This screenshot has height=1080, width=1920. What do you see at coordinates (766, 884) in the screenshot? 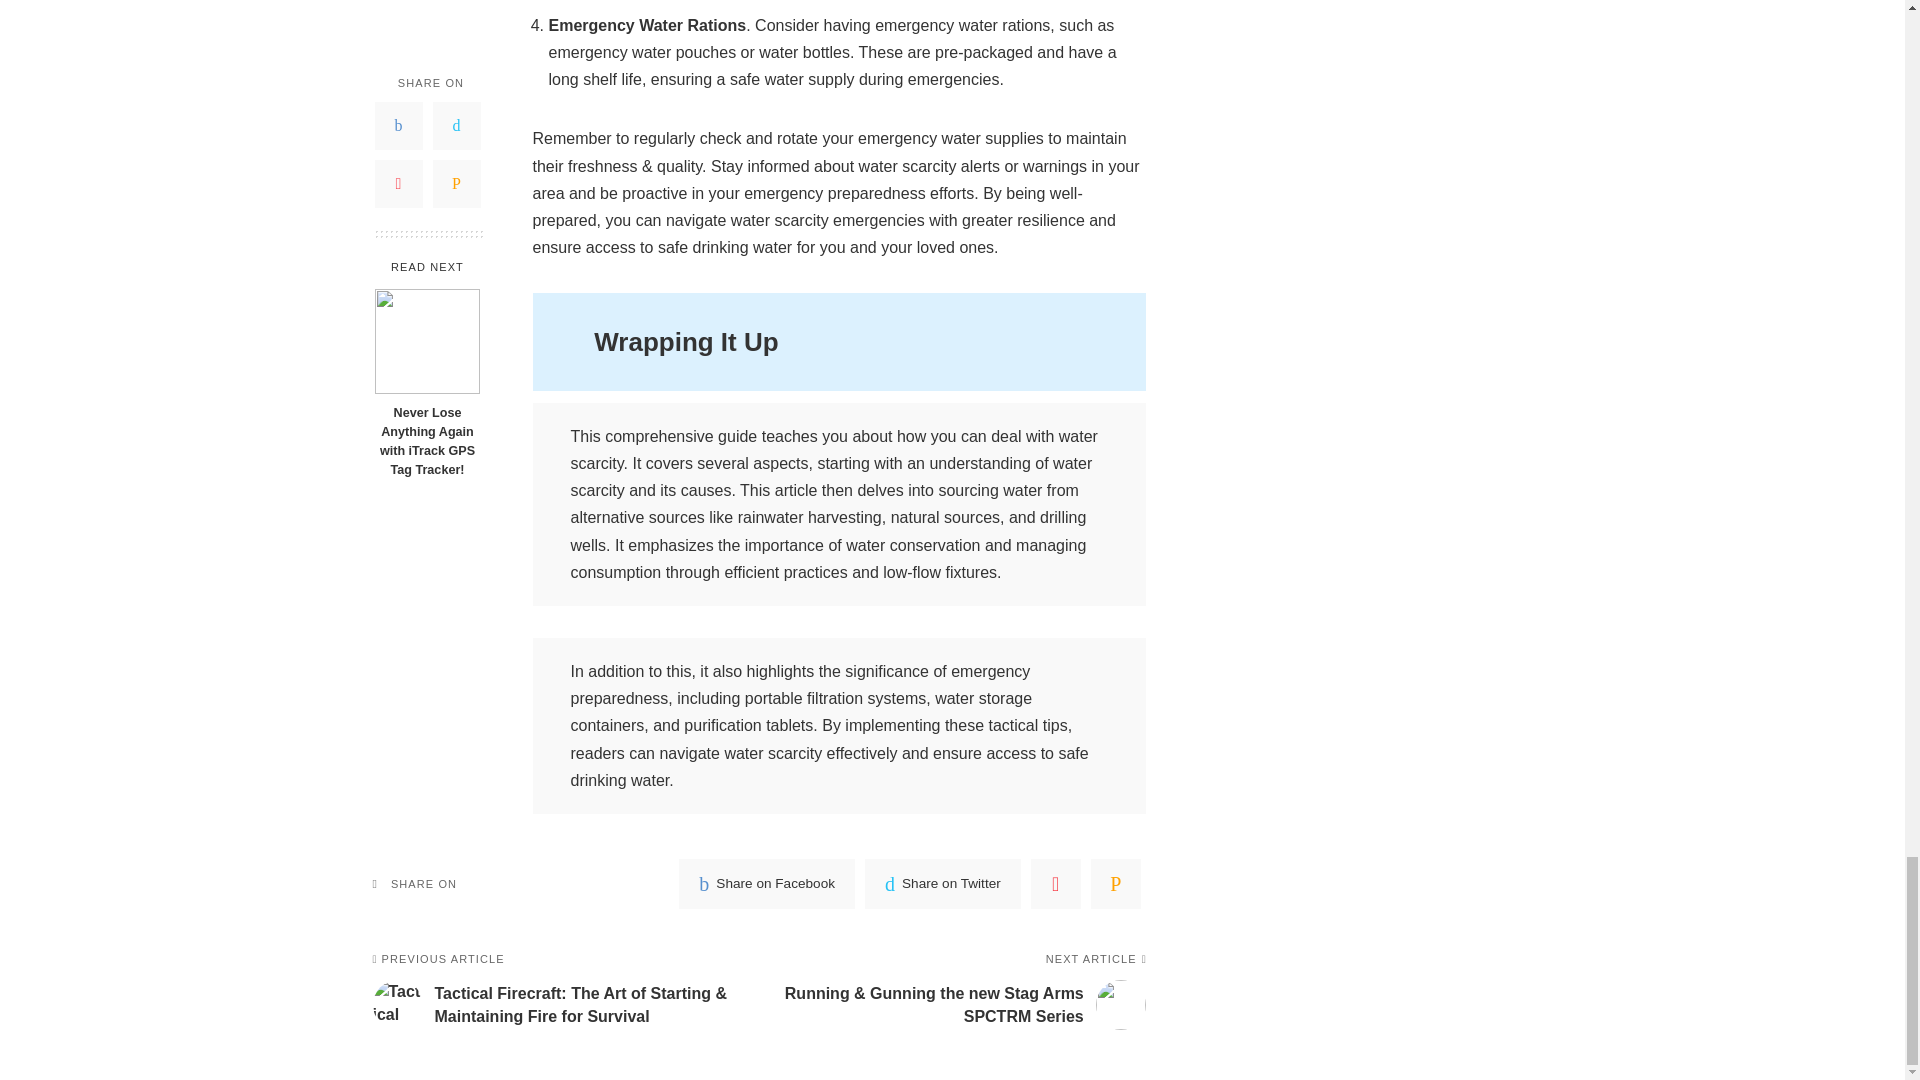
I see `Facebook` at bounding box center [766, 884].